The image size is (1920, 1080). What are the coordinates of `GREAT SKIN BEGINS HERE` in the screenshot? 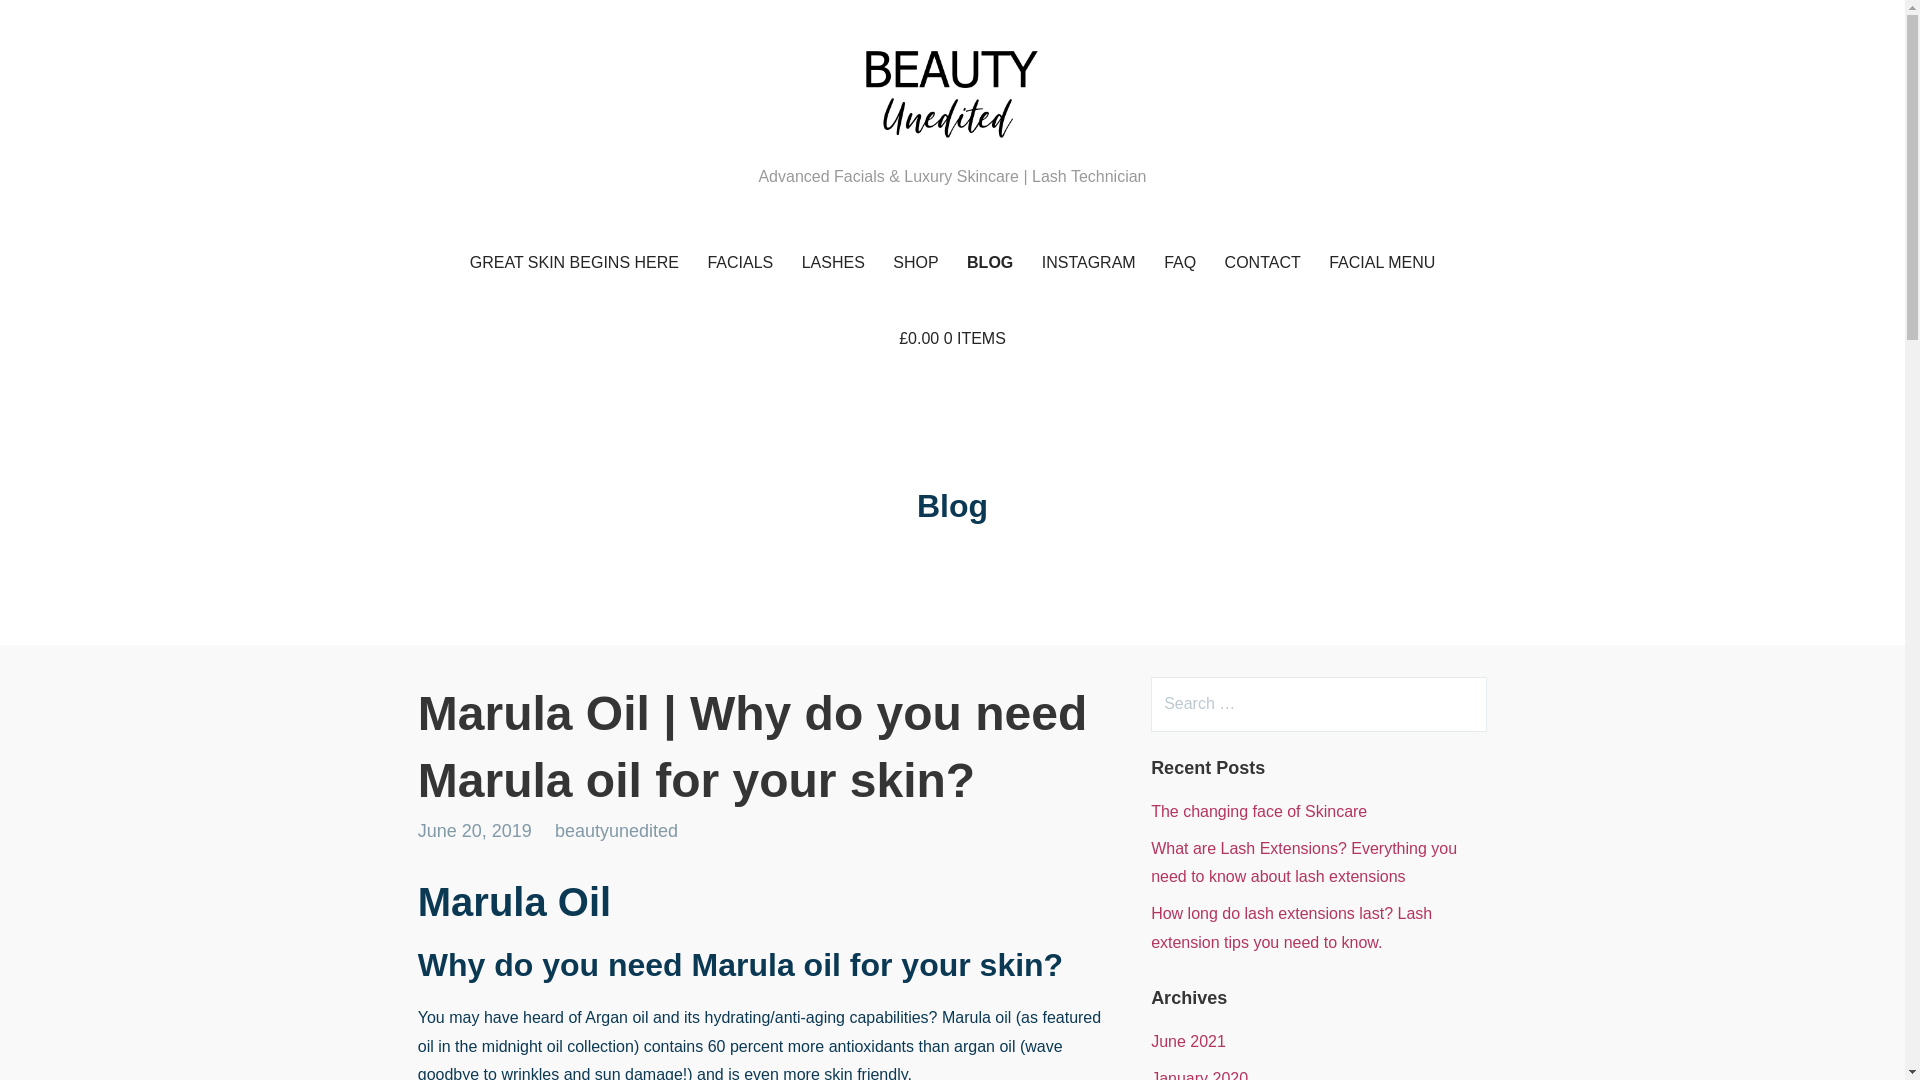 It's located at (574, 263).